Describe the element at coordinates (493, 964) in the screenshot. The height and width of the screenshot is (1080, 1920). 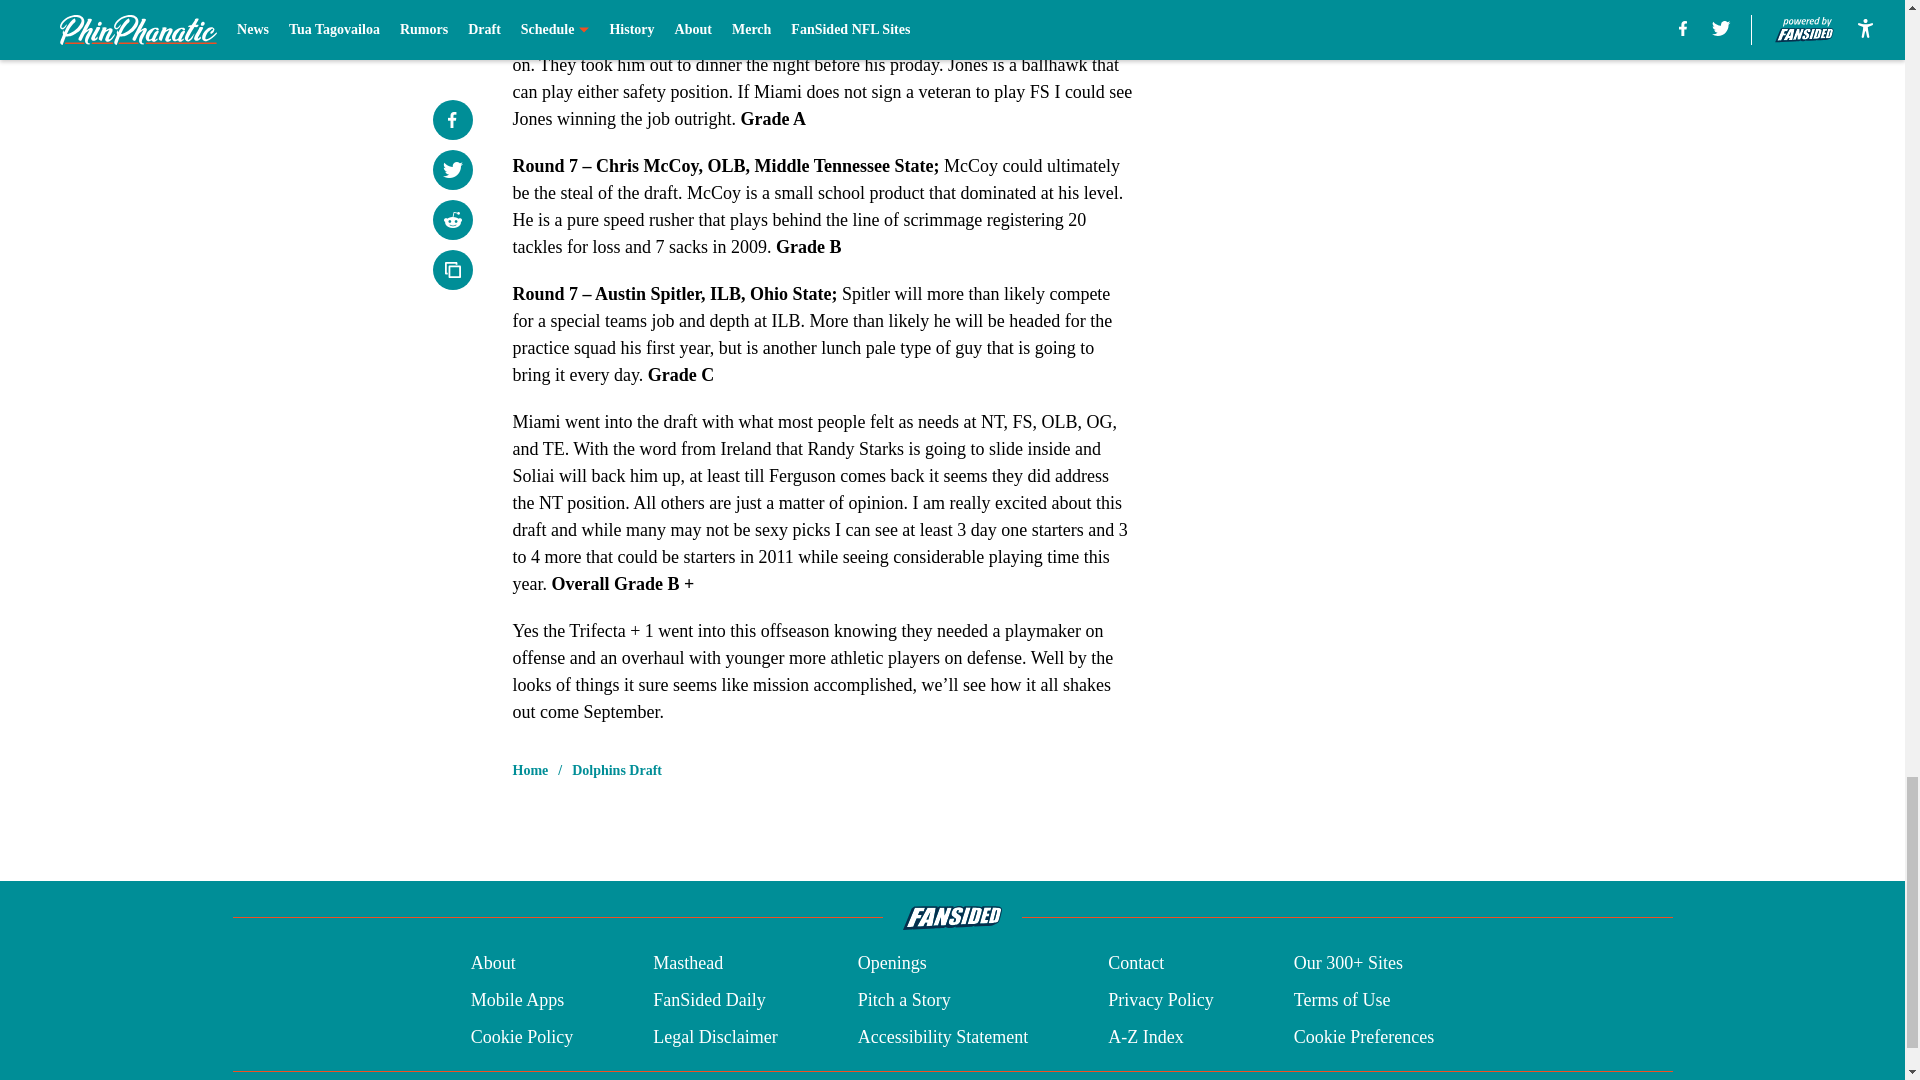
I see `About` at that location.